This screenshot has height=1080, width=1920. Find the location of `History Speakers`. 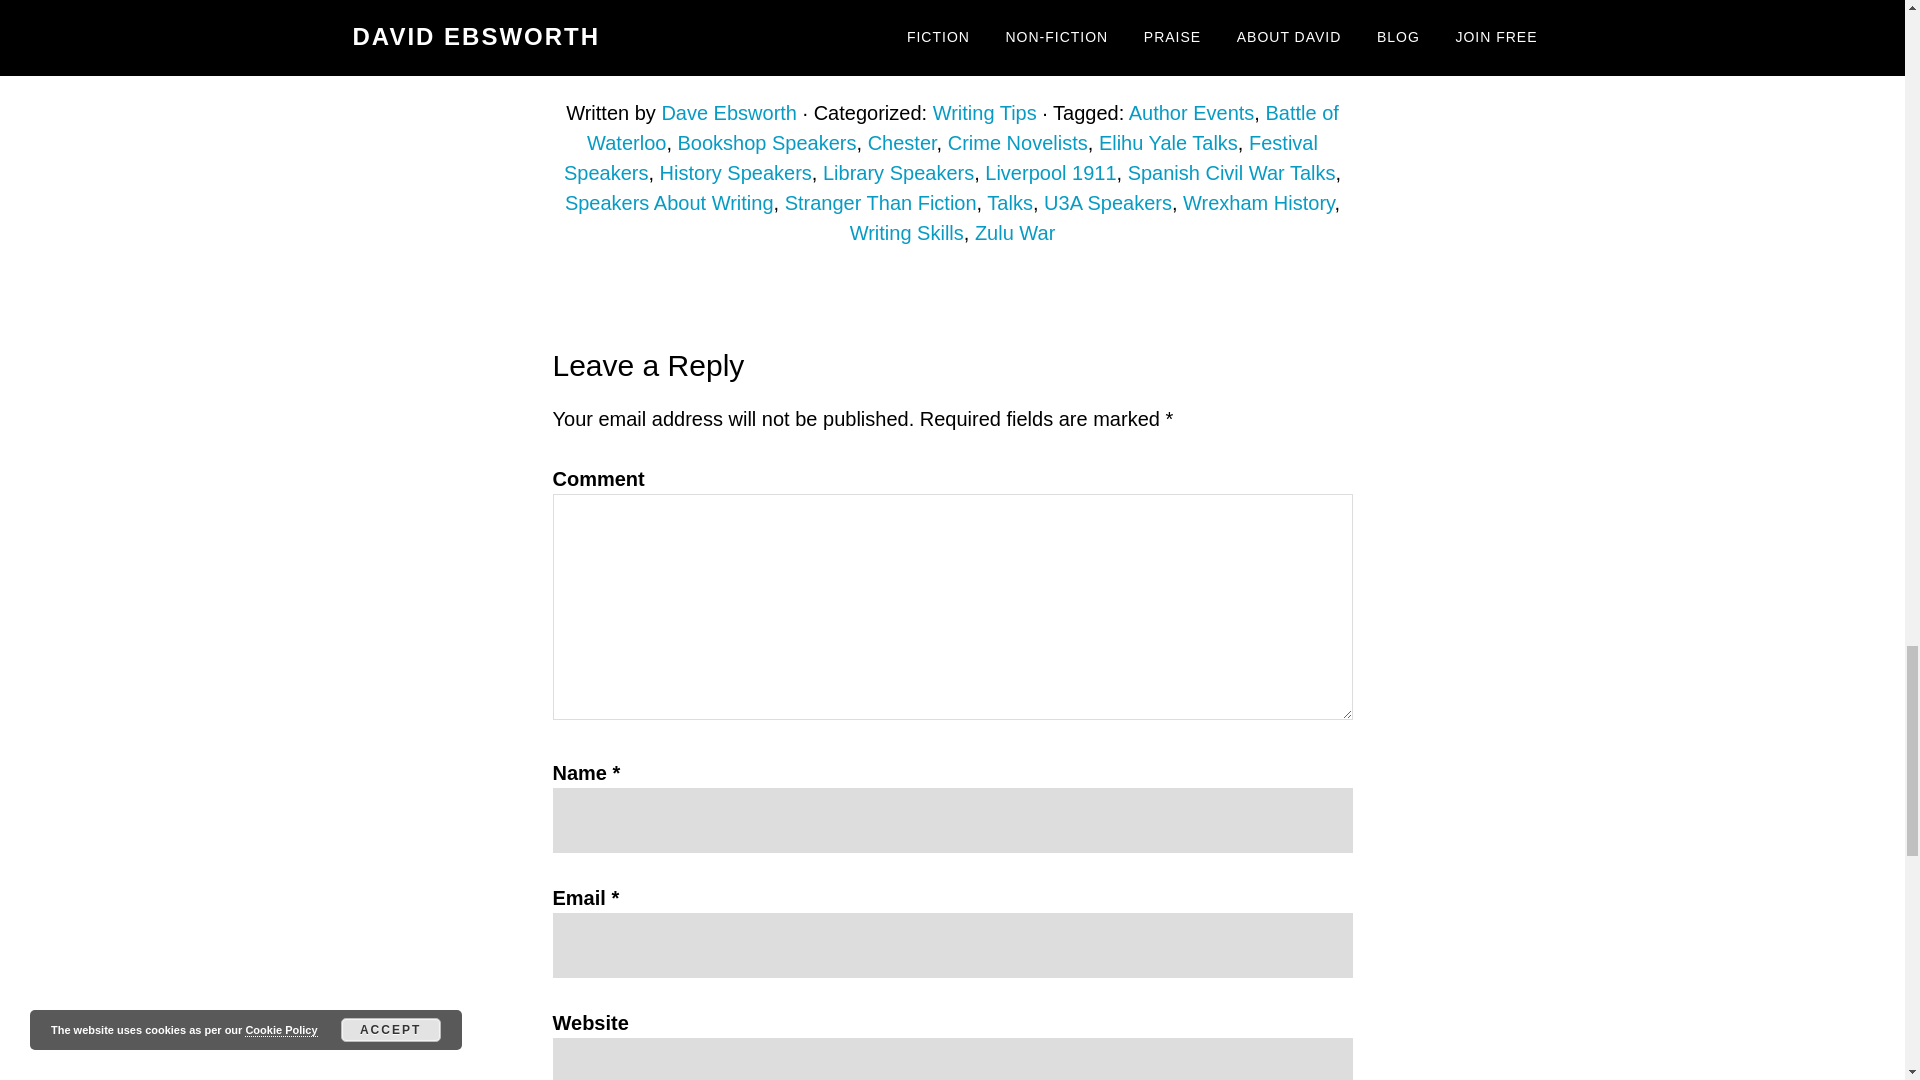

History Speakers is located at coordinates (736, 172).